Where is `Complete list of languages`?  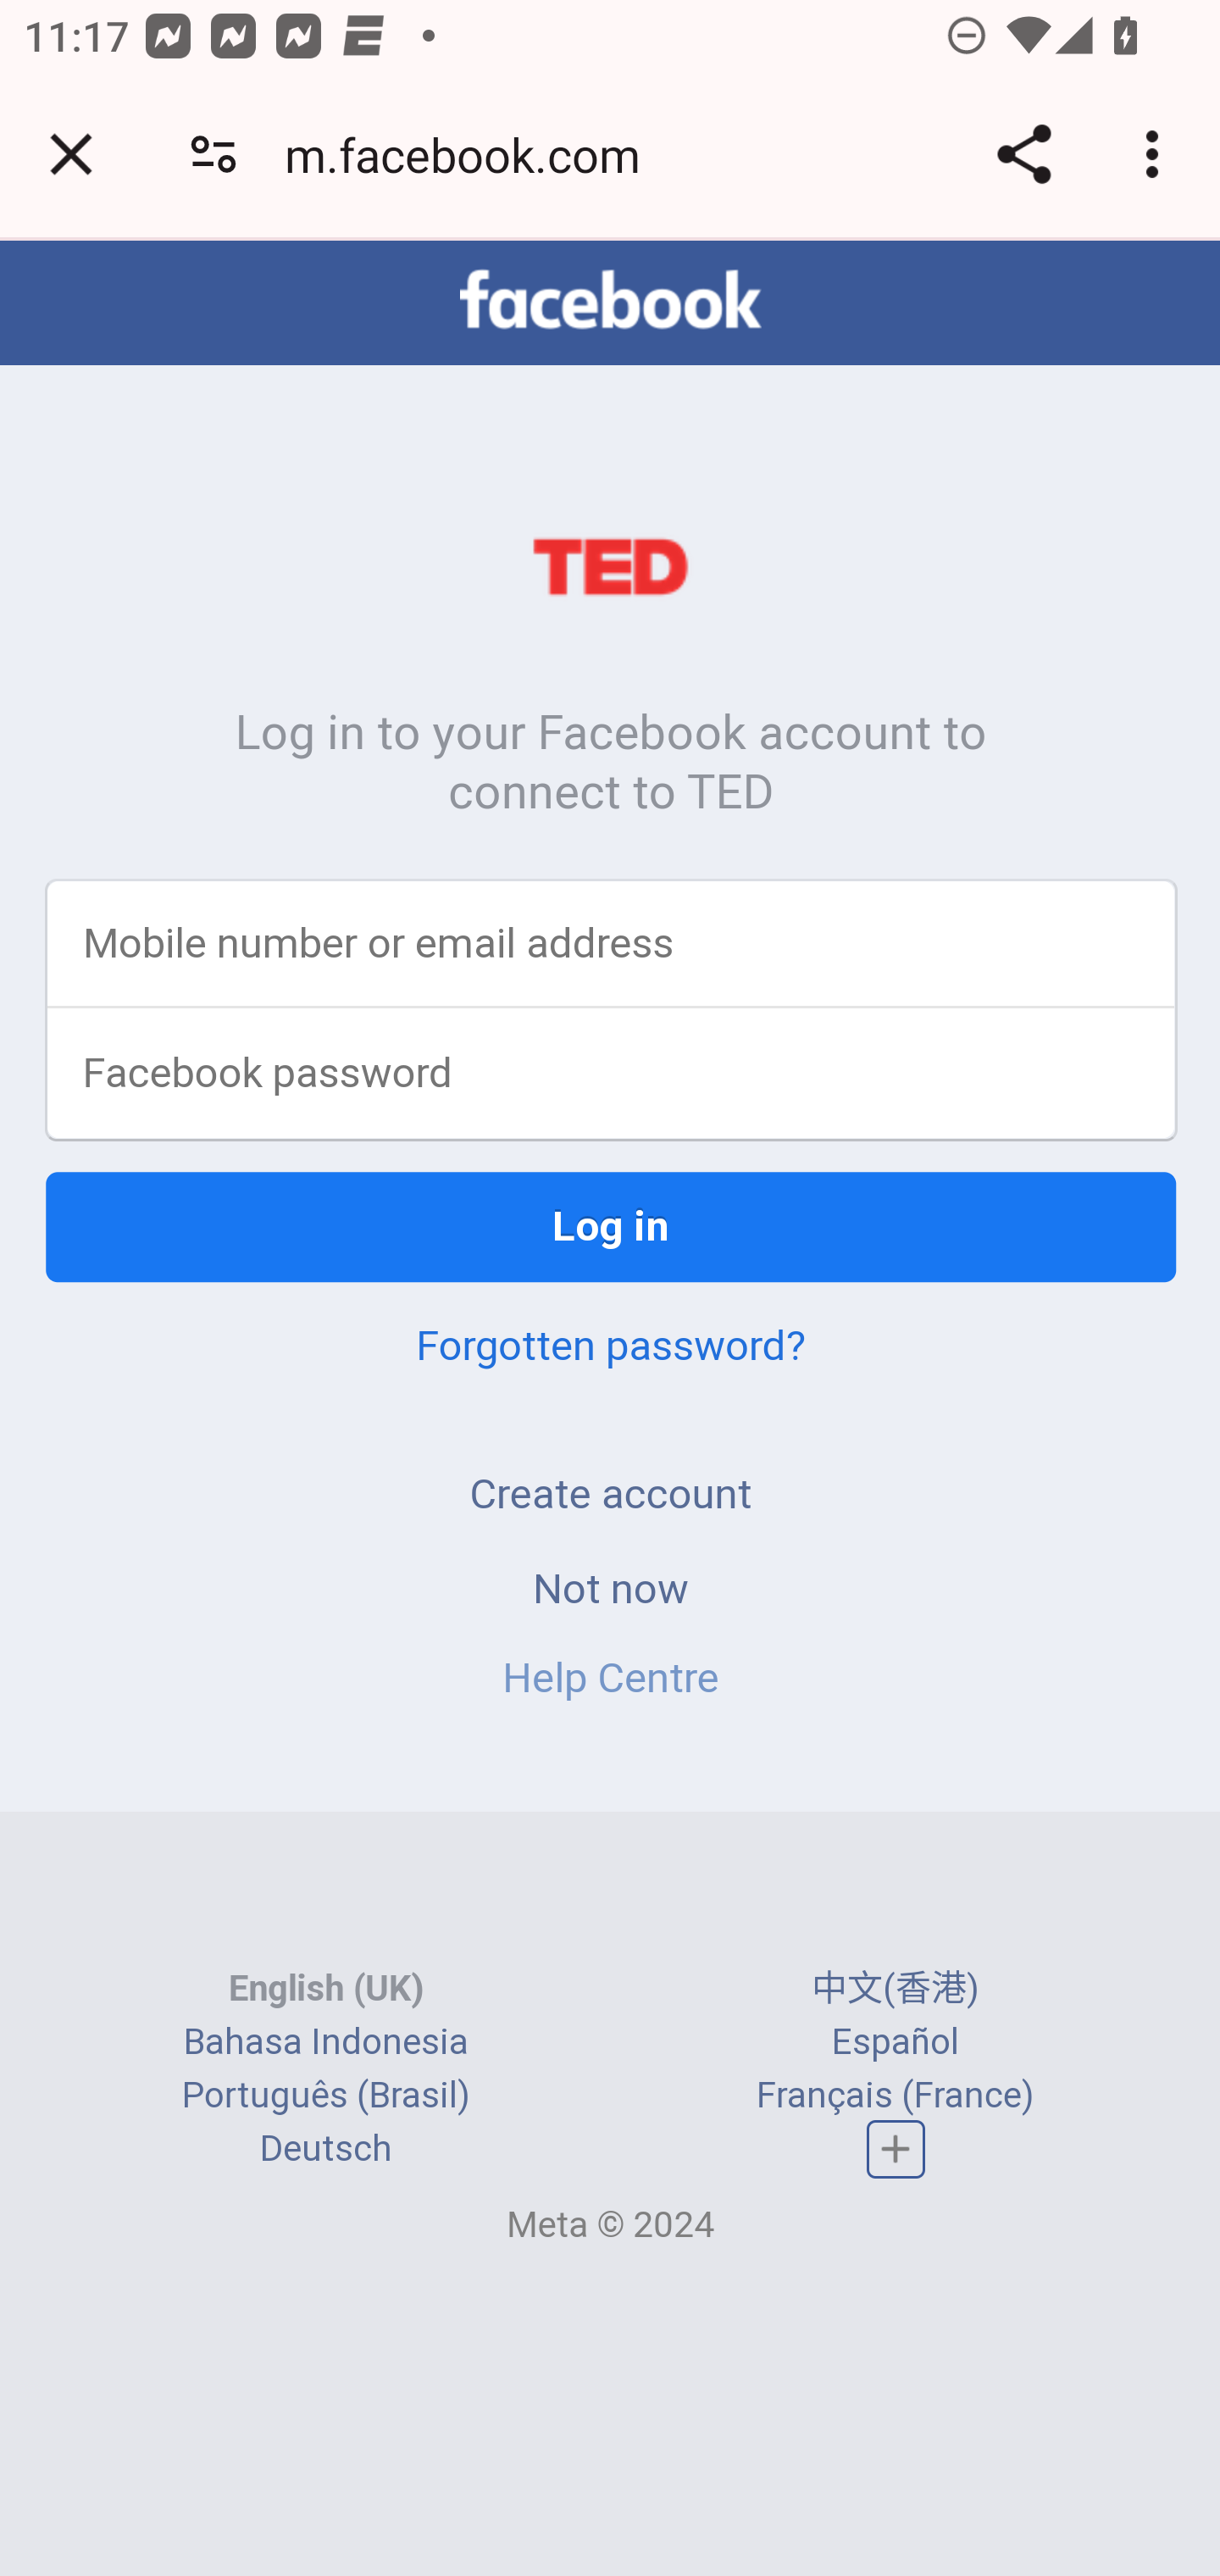
Complete list of languages is located at coordinates (896, 2151).